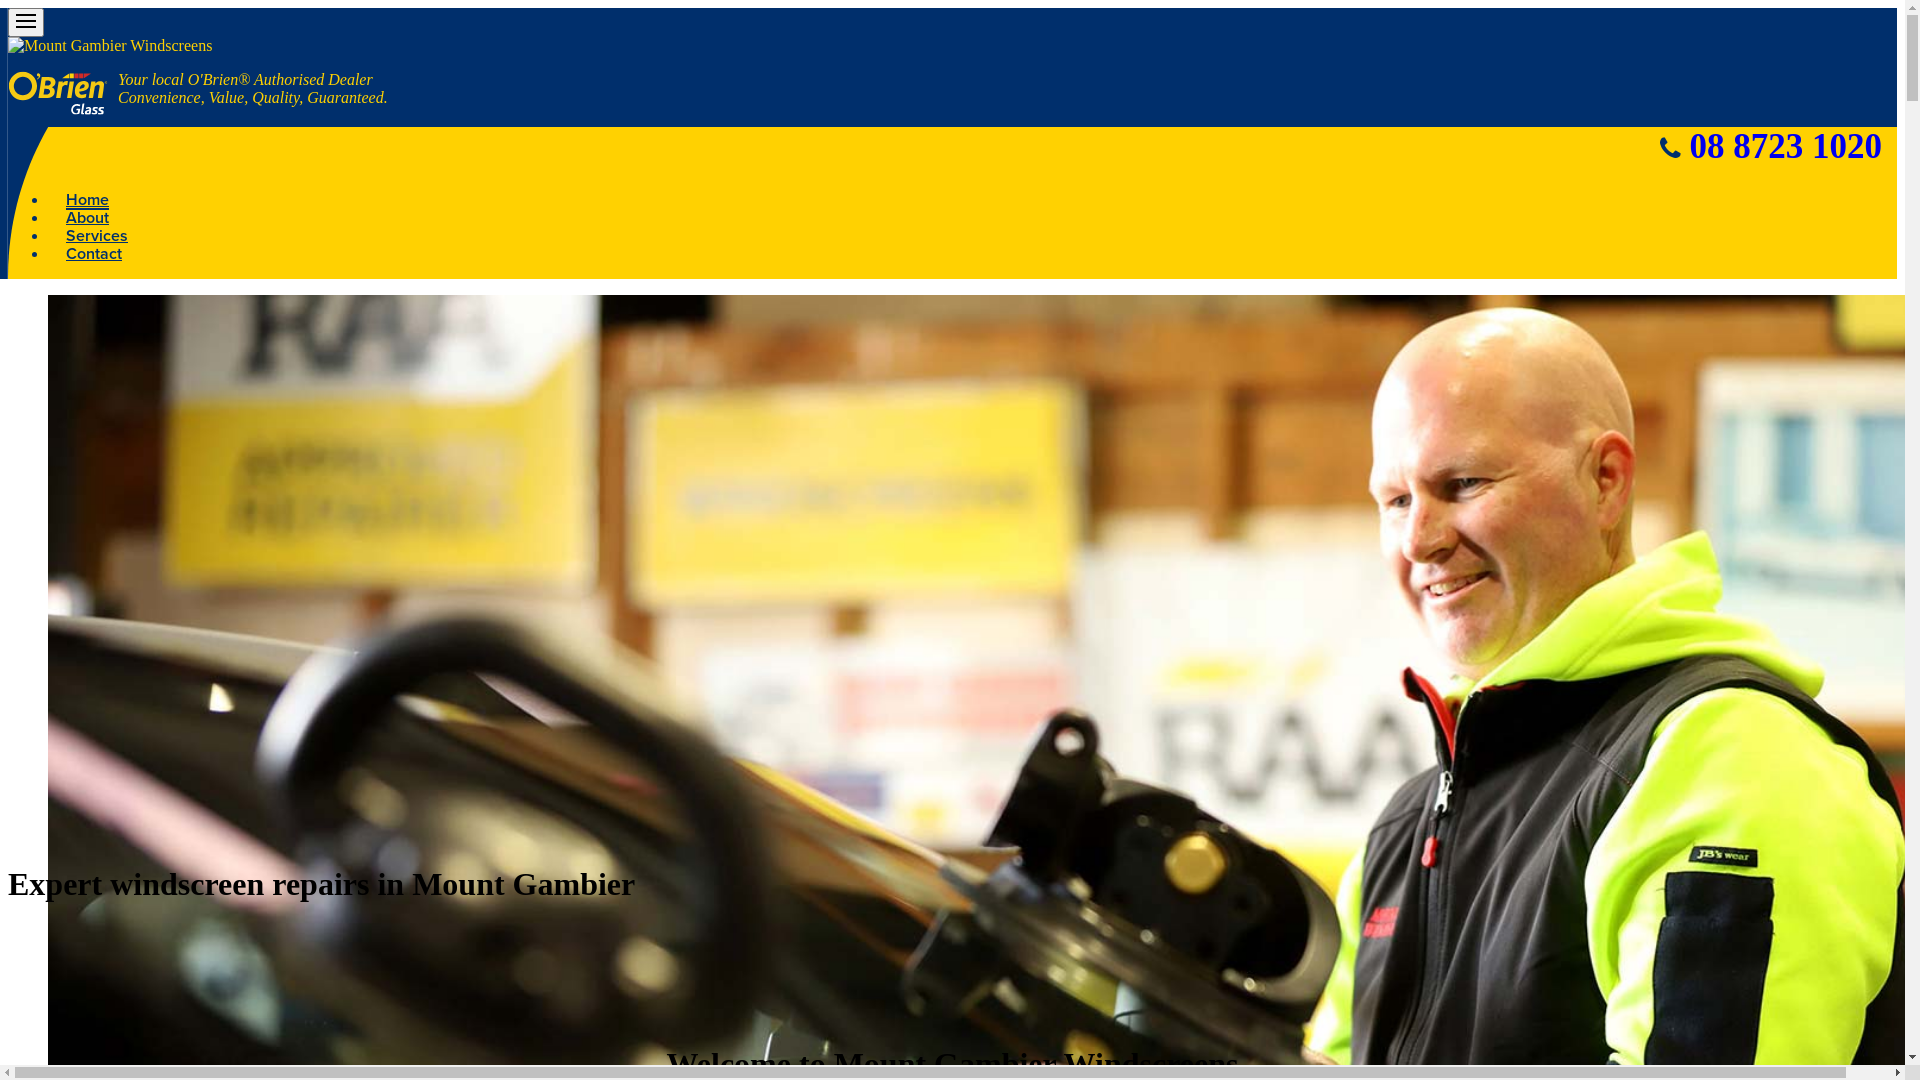 The height and width of the screenshot is (1080, 1920). I want to click on Contact, so click(94, 255).